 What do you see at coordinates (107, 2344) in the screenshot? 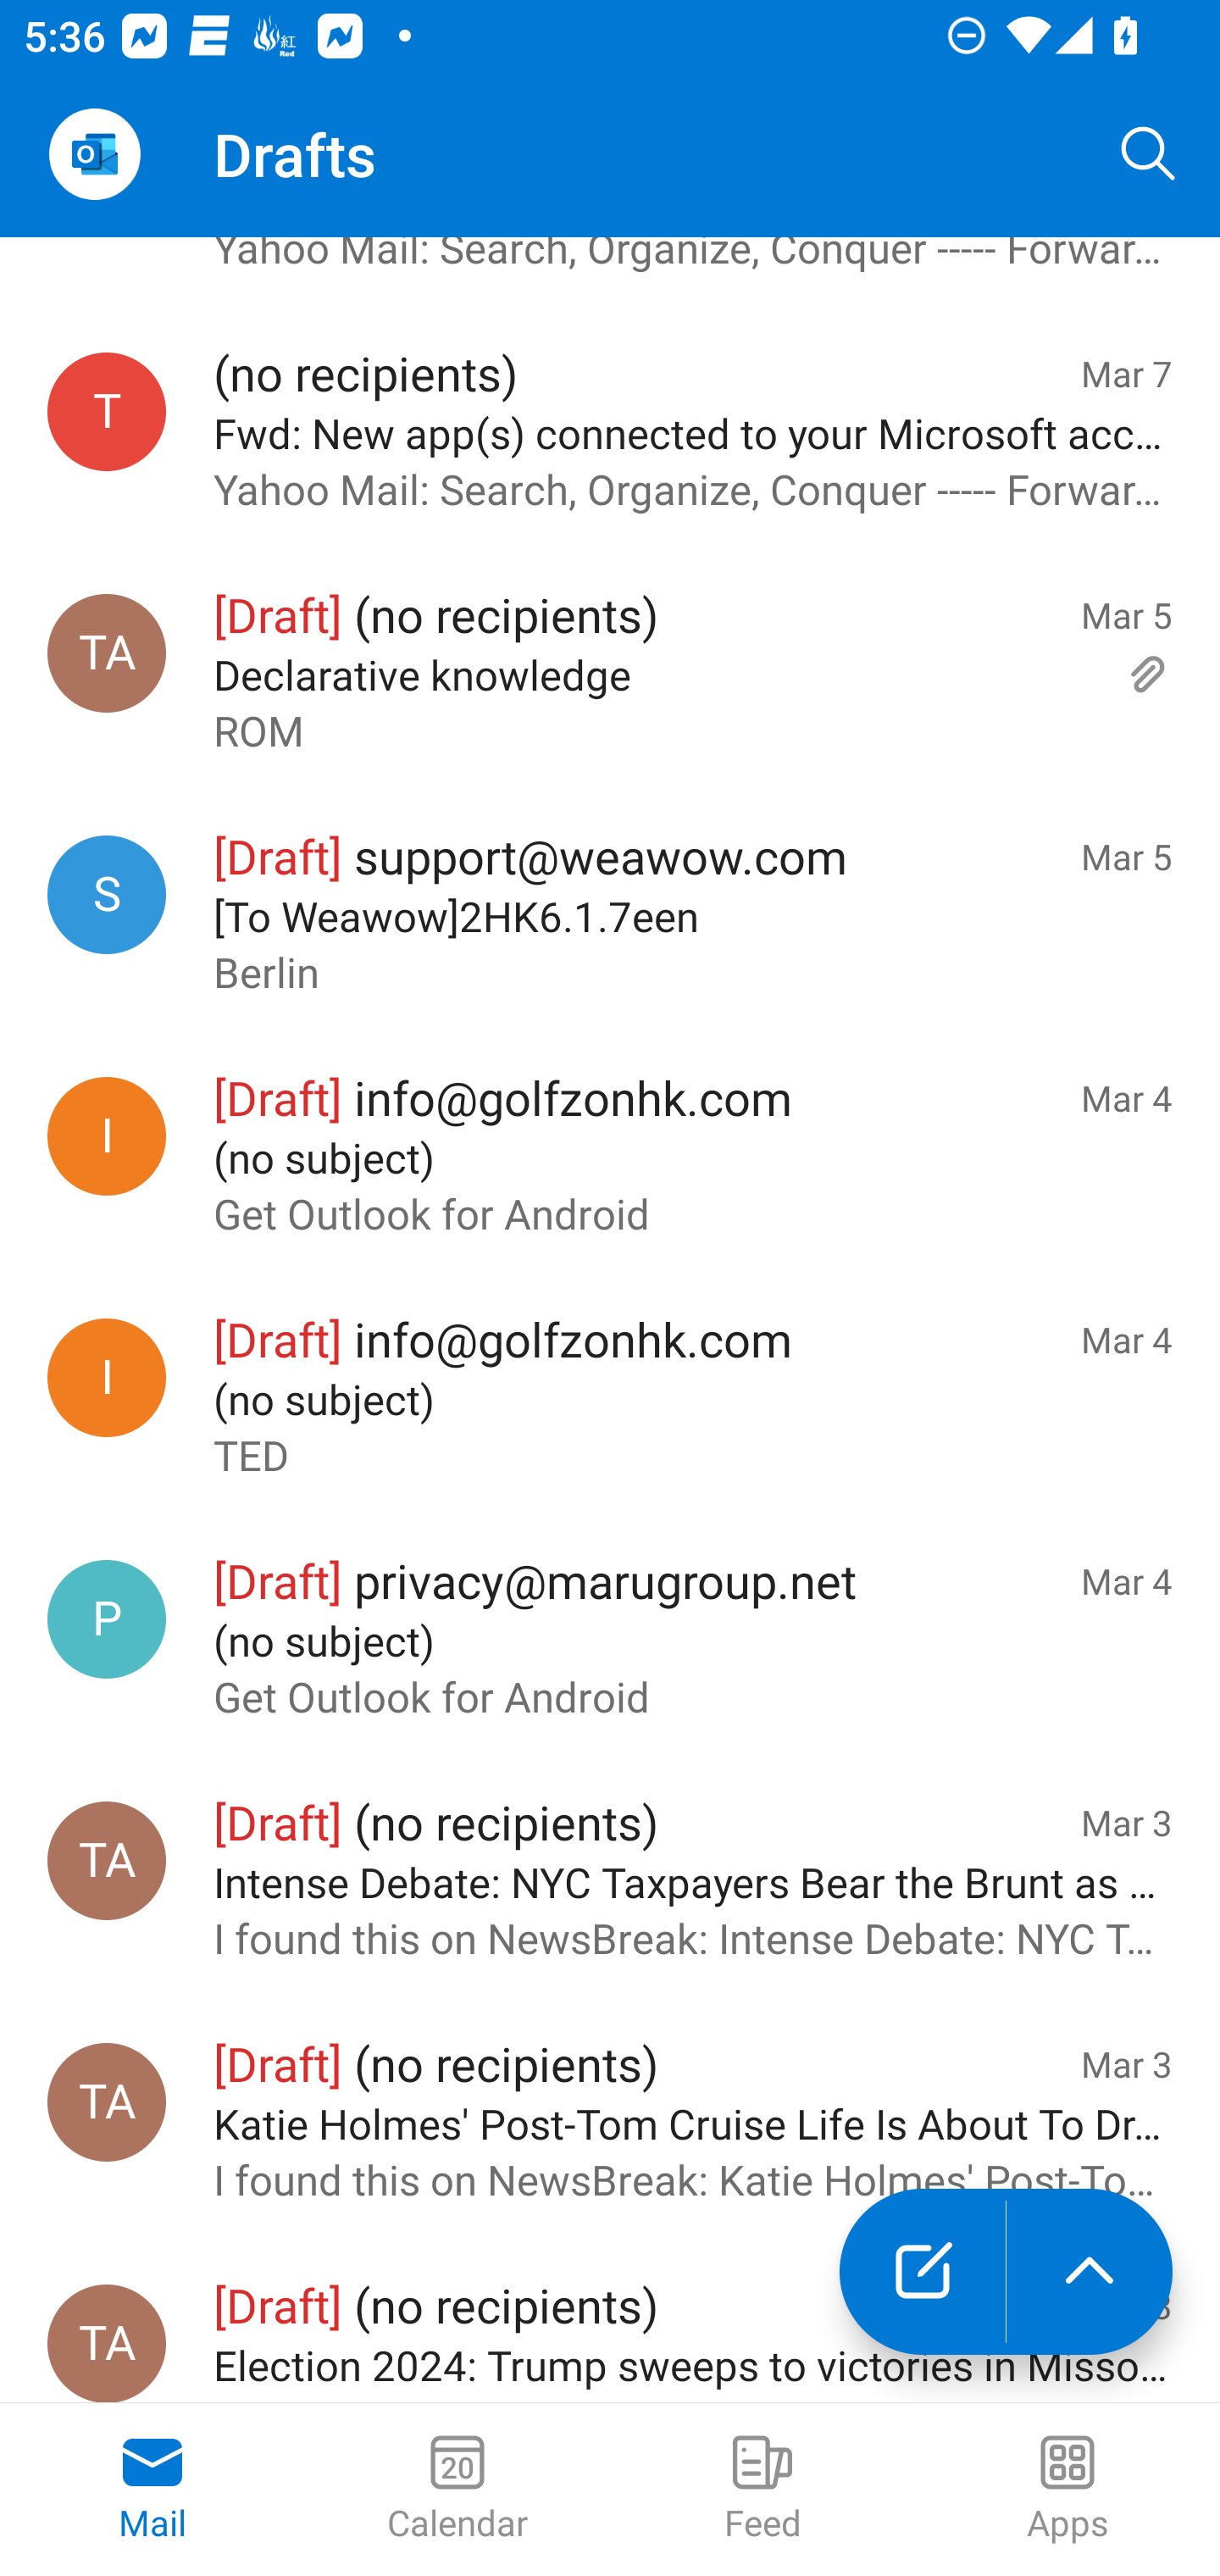
I see `Test Appium, testappium002@outlook.com` at bounding box center [107, 2344].